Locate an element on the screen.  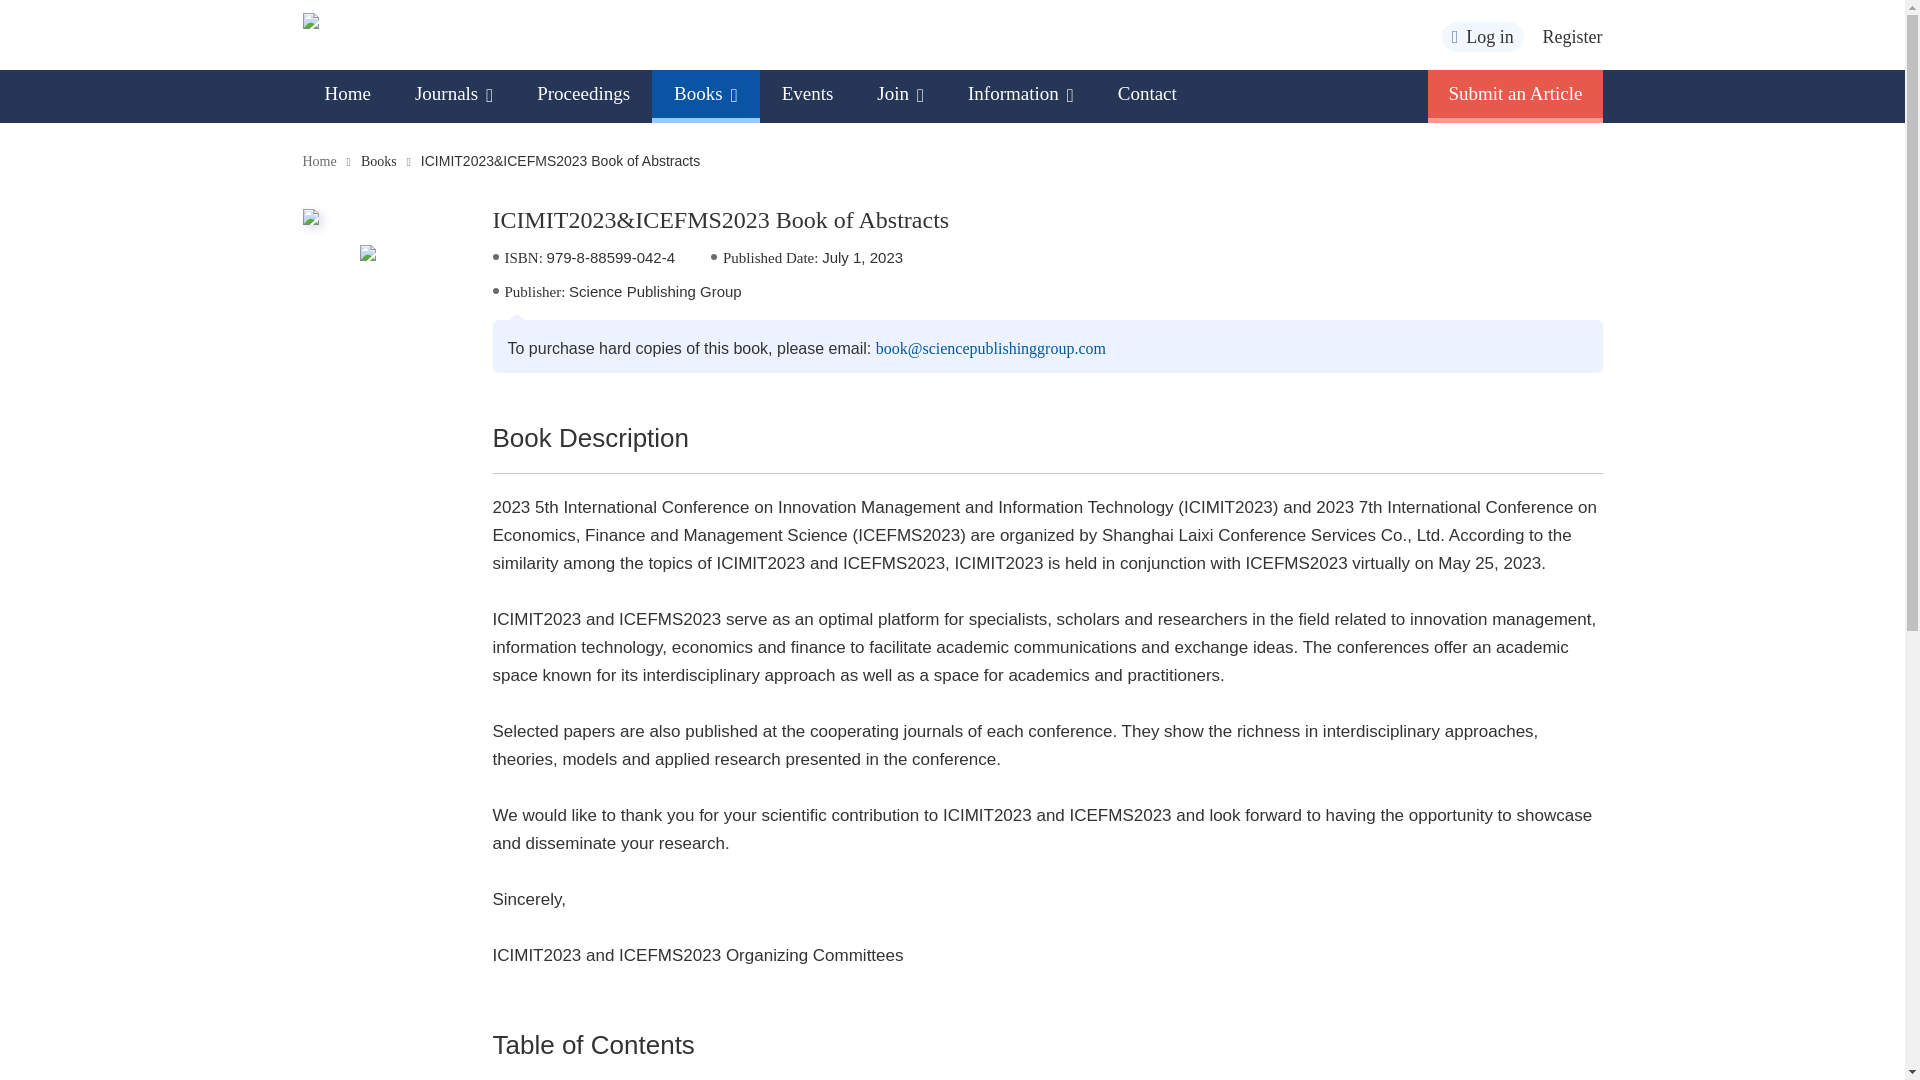
Home is located at coordinates (346, 94).